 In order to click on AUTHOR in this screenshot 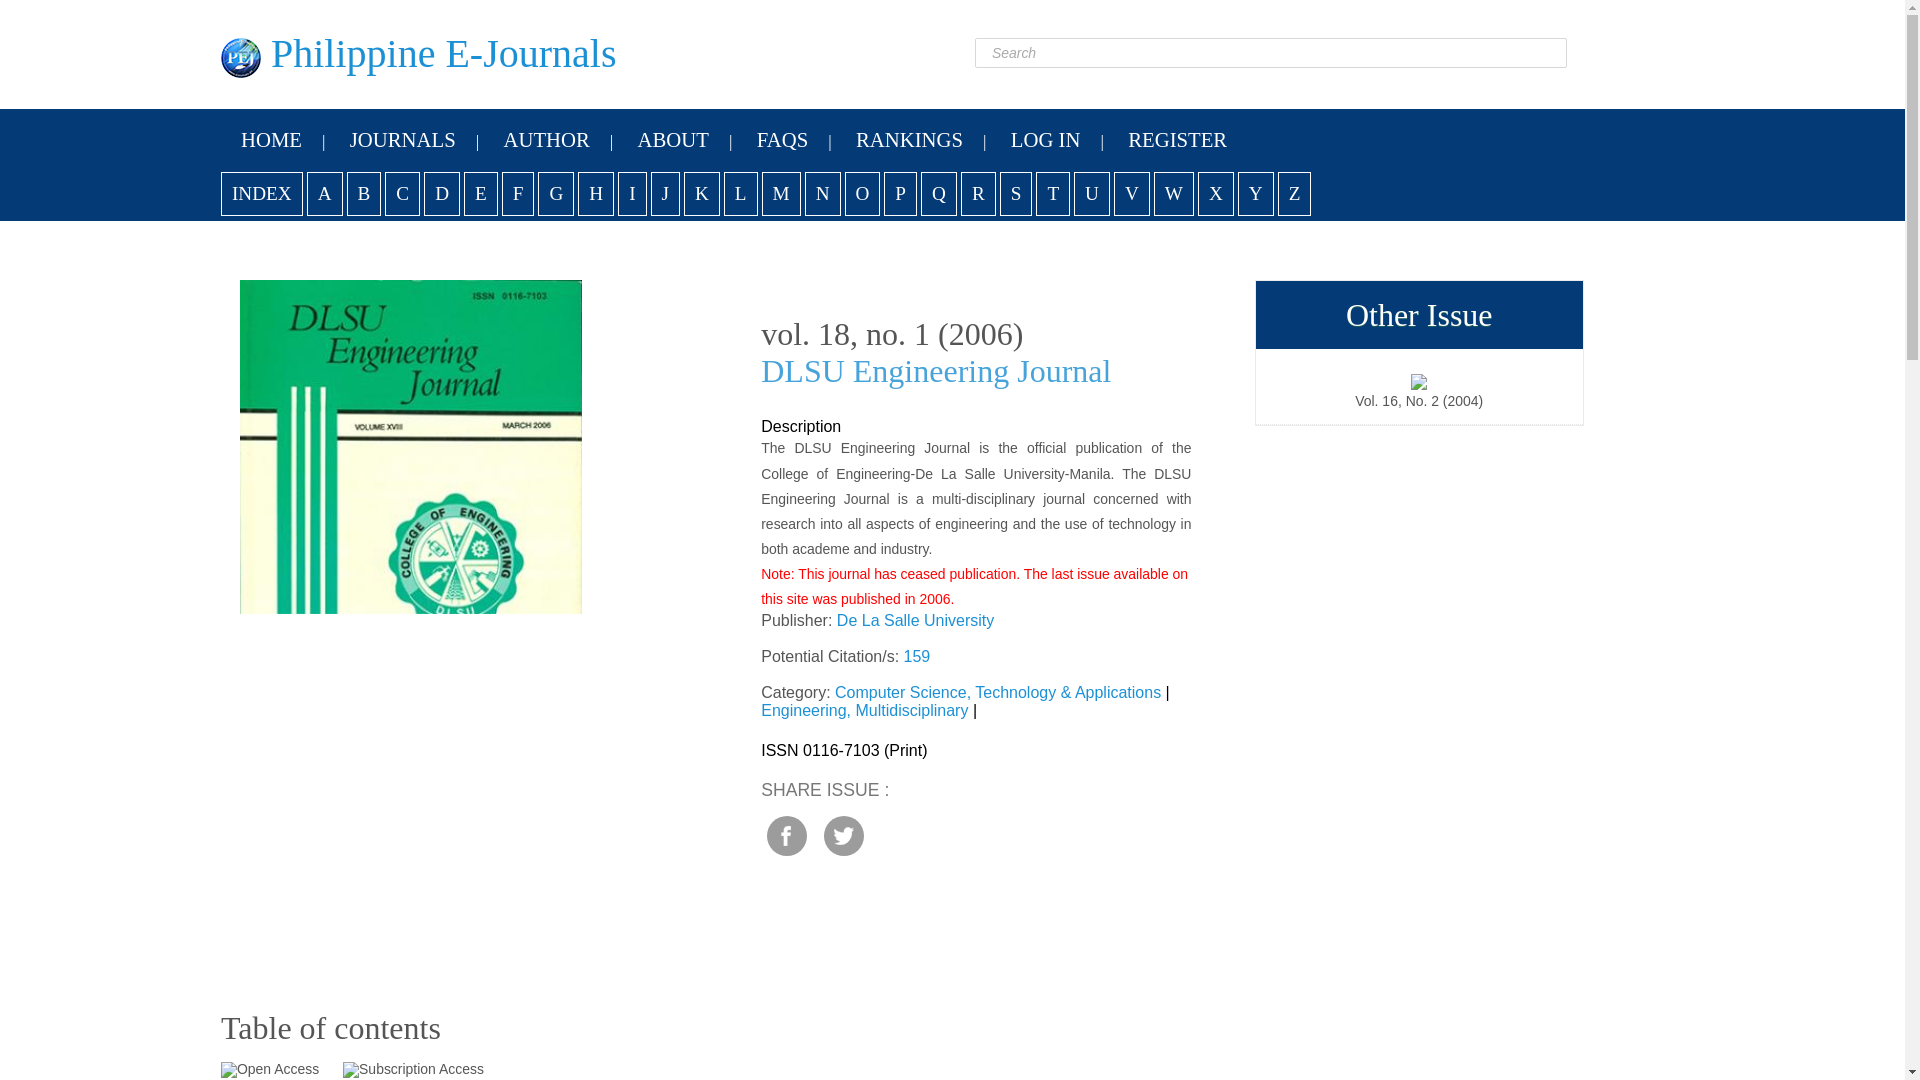, I will do `click(546, 140)`.